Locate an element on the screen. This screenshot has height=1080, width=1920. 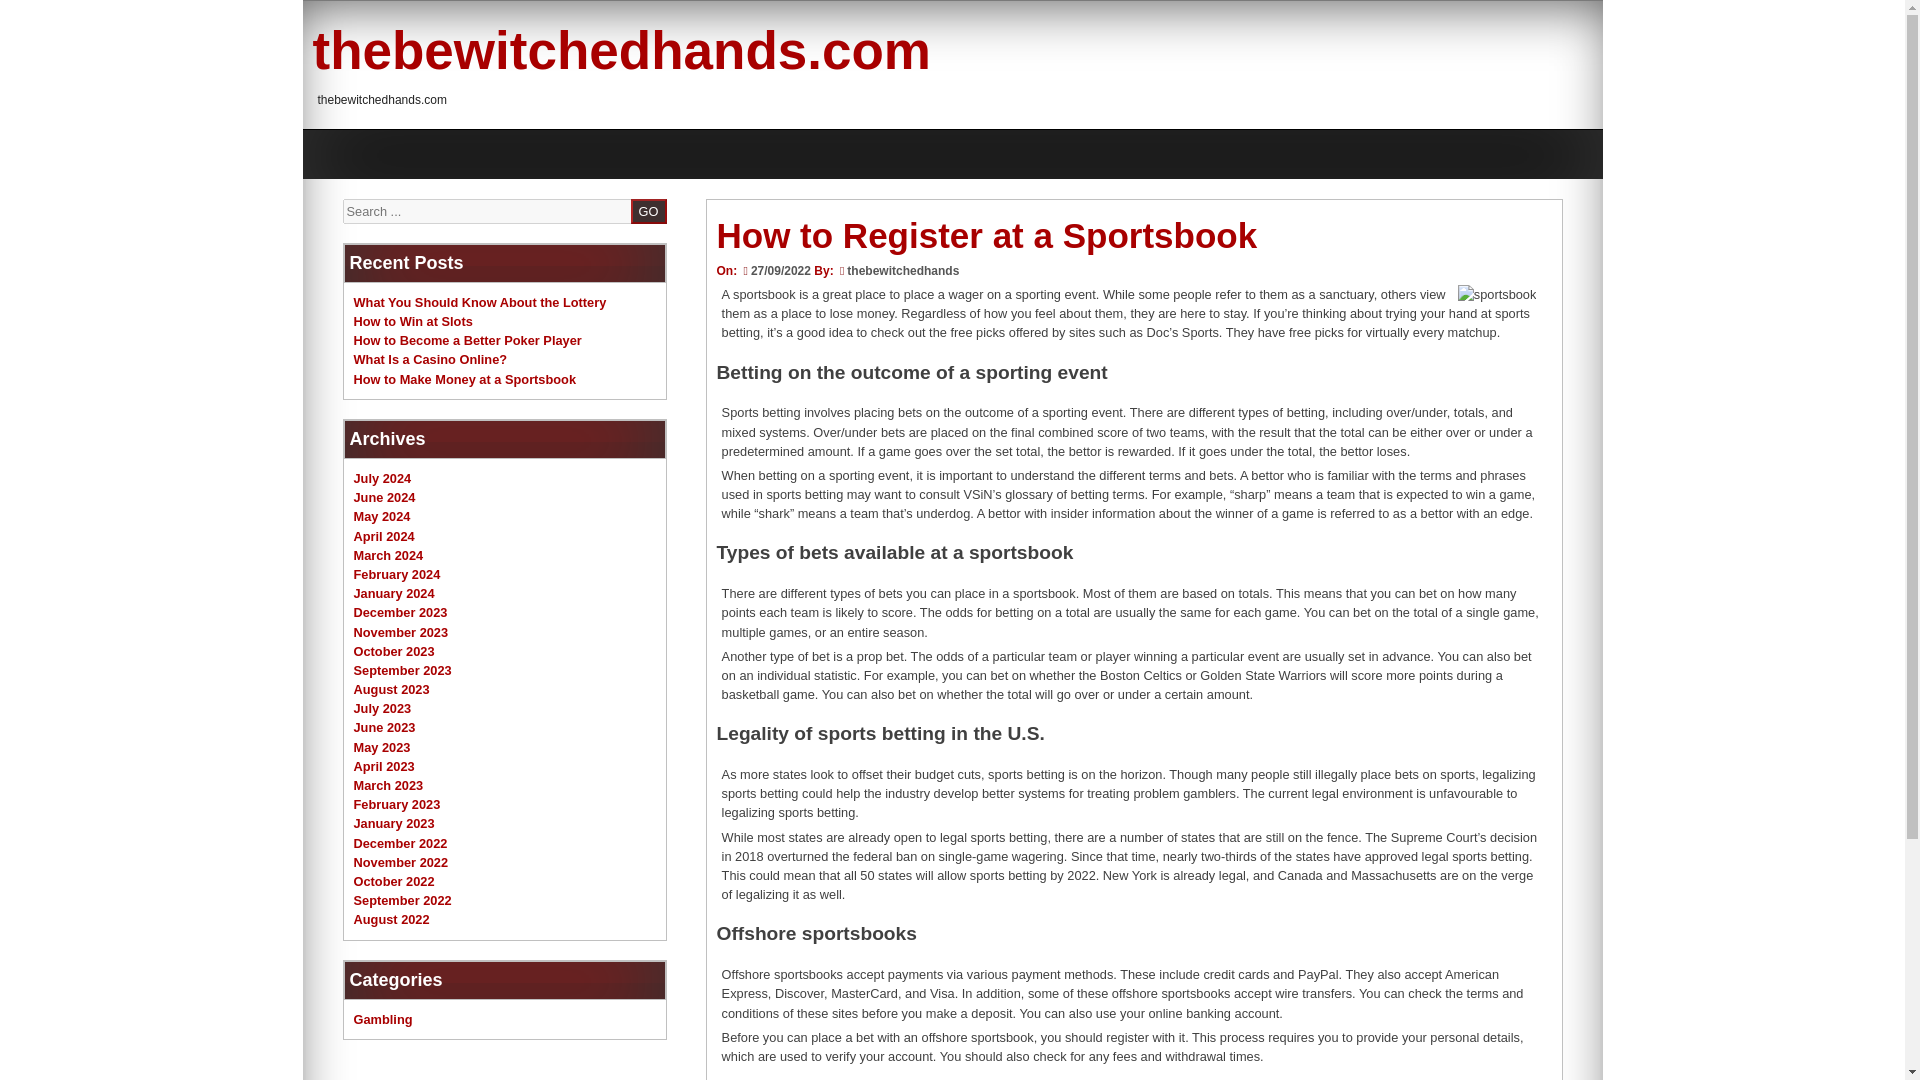
How to Win at Slots is located at coordinates (412, 322).